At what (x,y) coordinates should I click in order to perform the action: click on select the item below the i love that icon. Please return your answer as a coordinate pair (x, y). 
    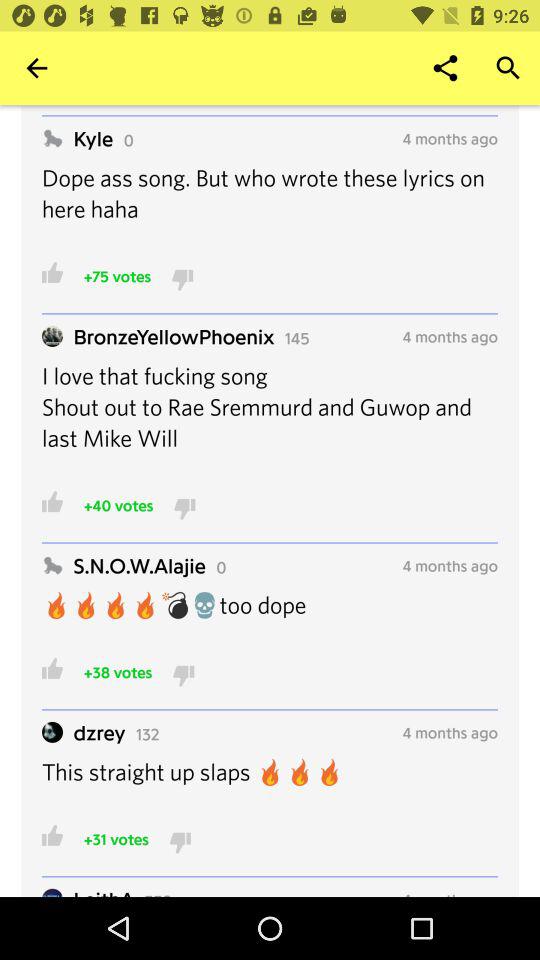
    Looking at the image, I should click on (118, 505).